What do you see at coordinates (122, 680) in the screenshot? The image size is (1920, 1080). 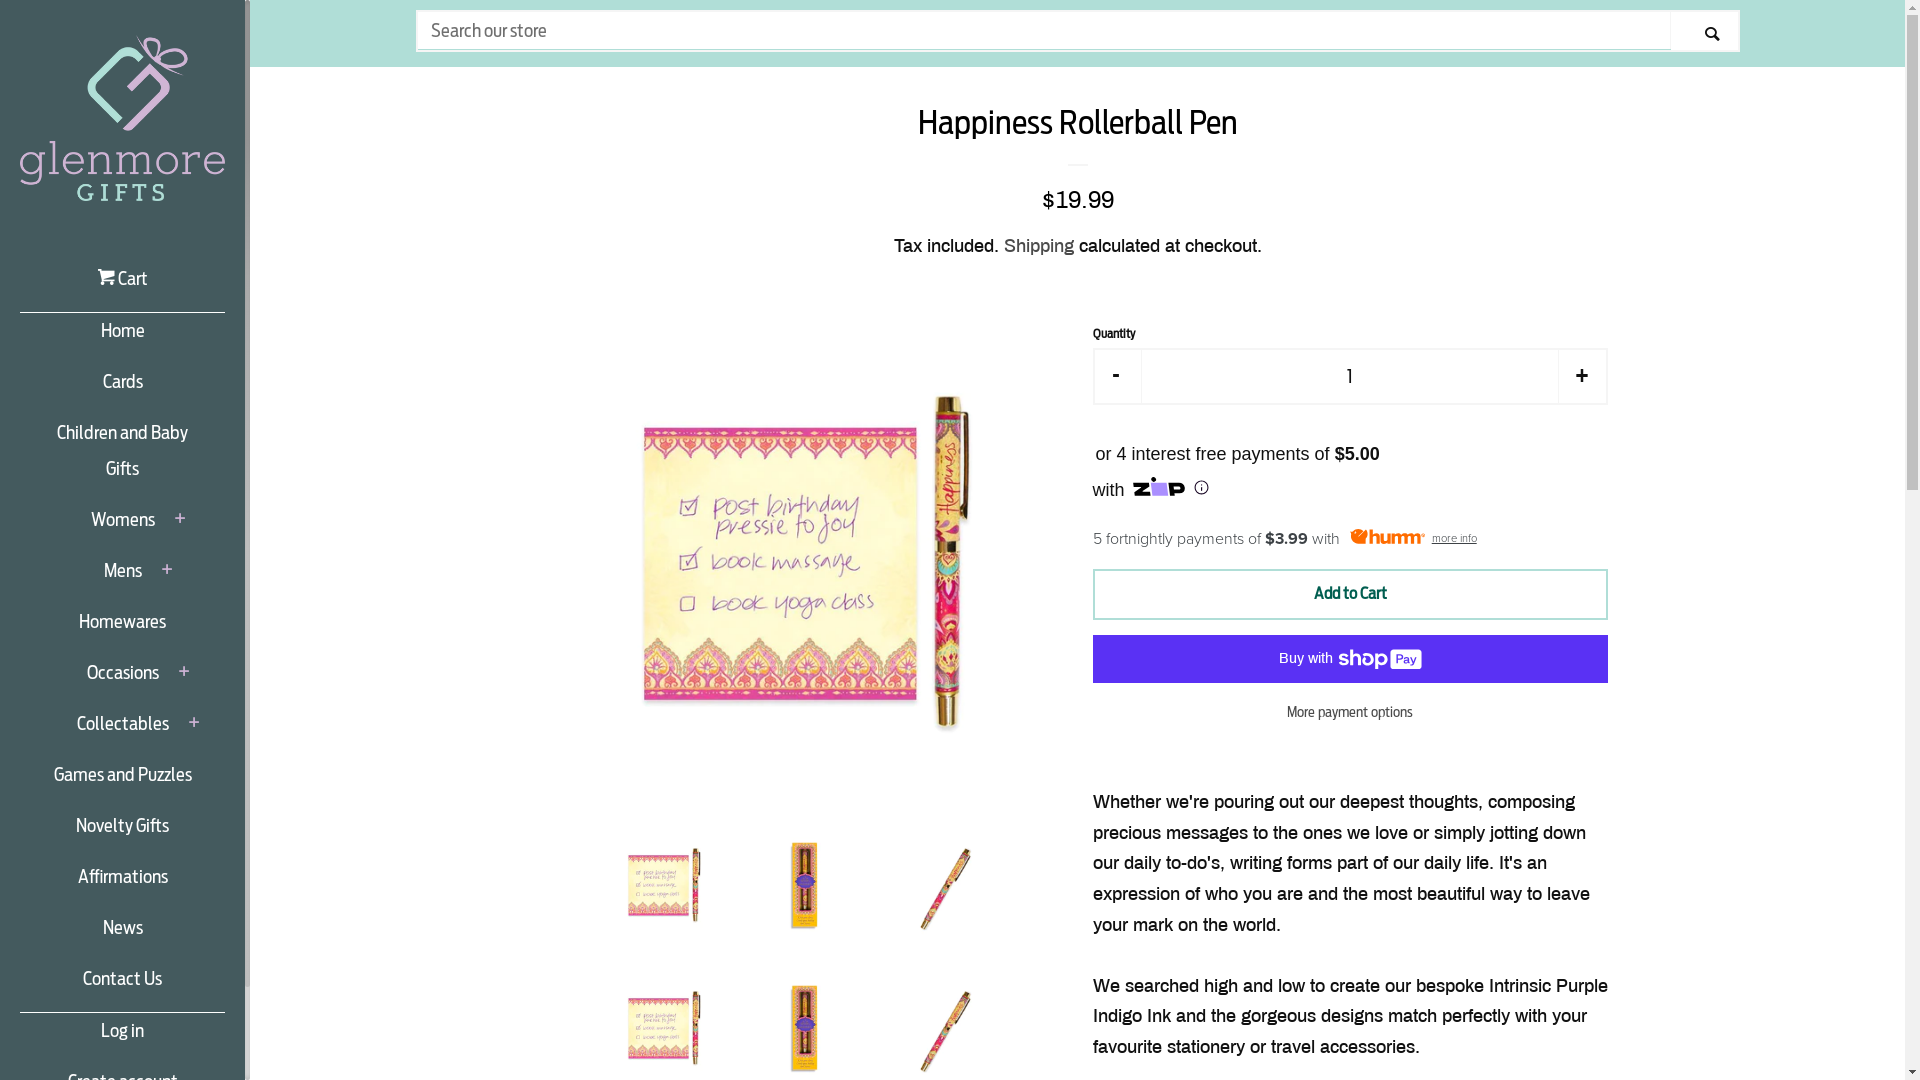 I see `Occasions` at bounding box center [122, 680].